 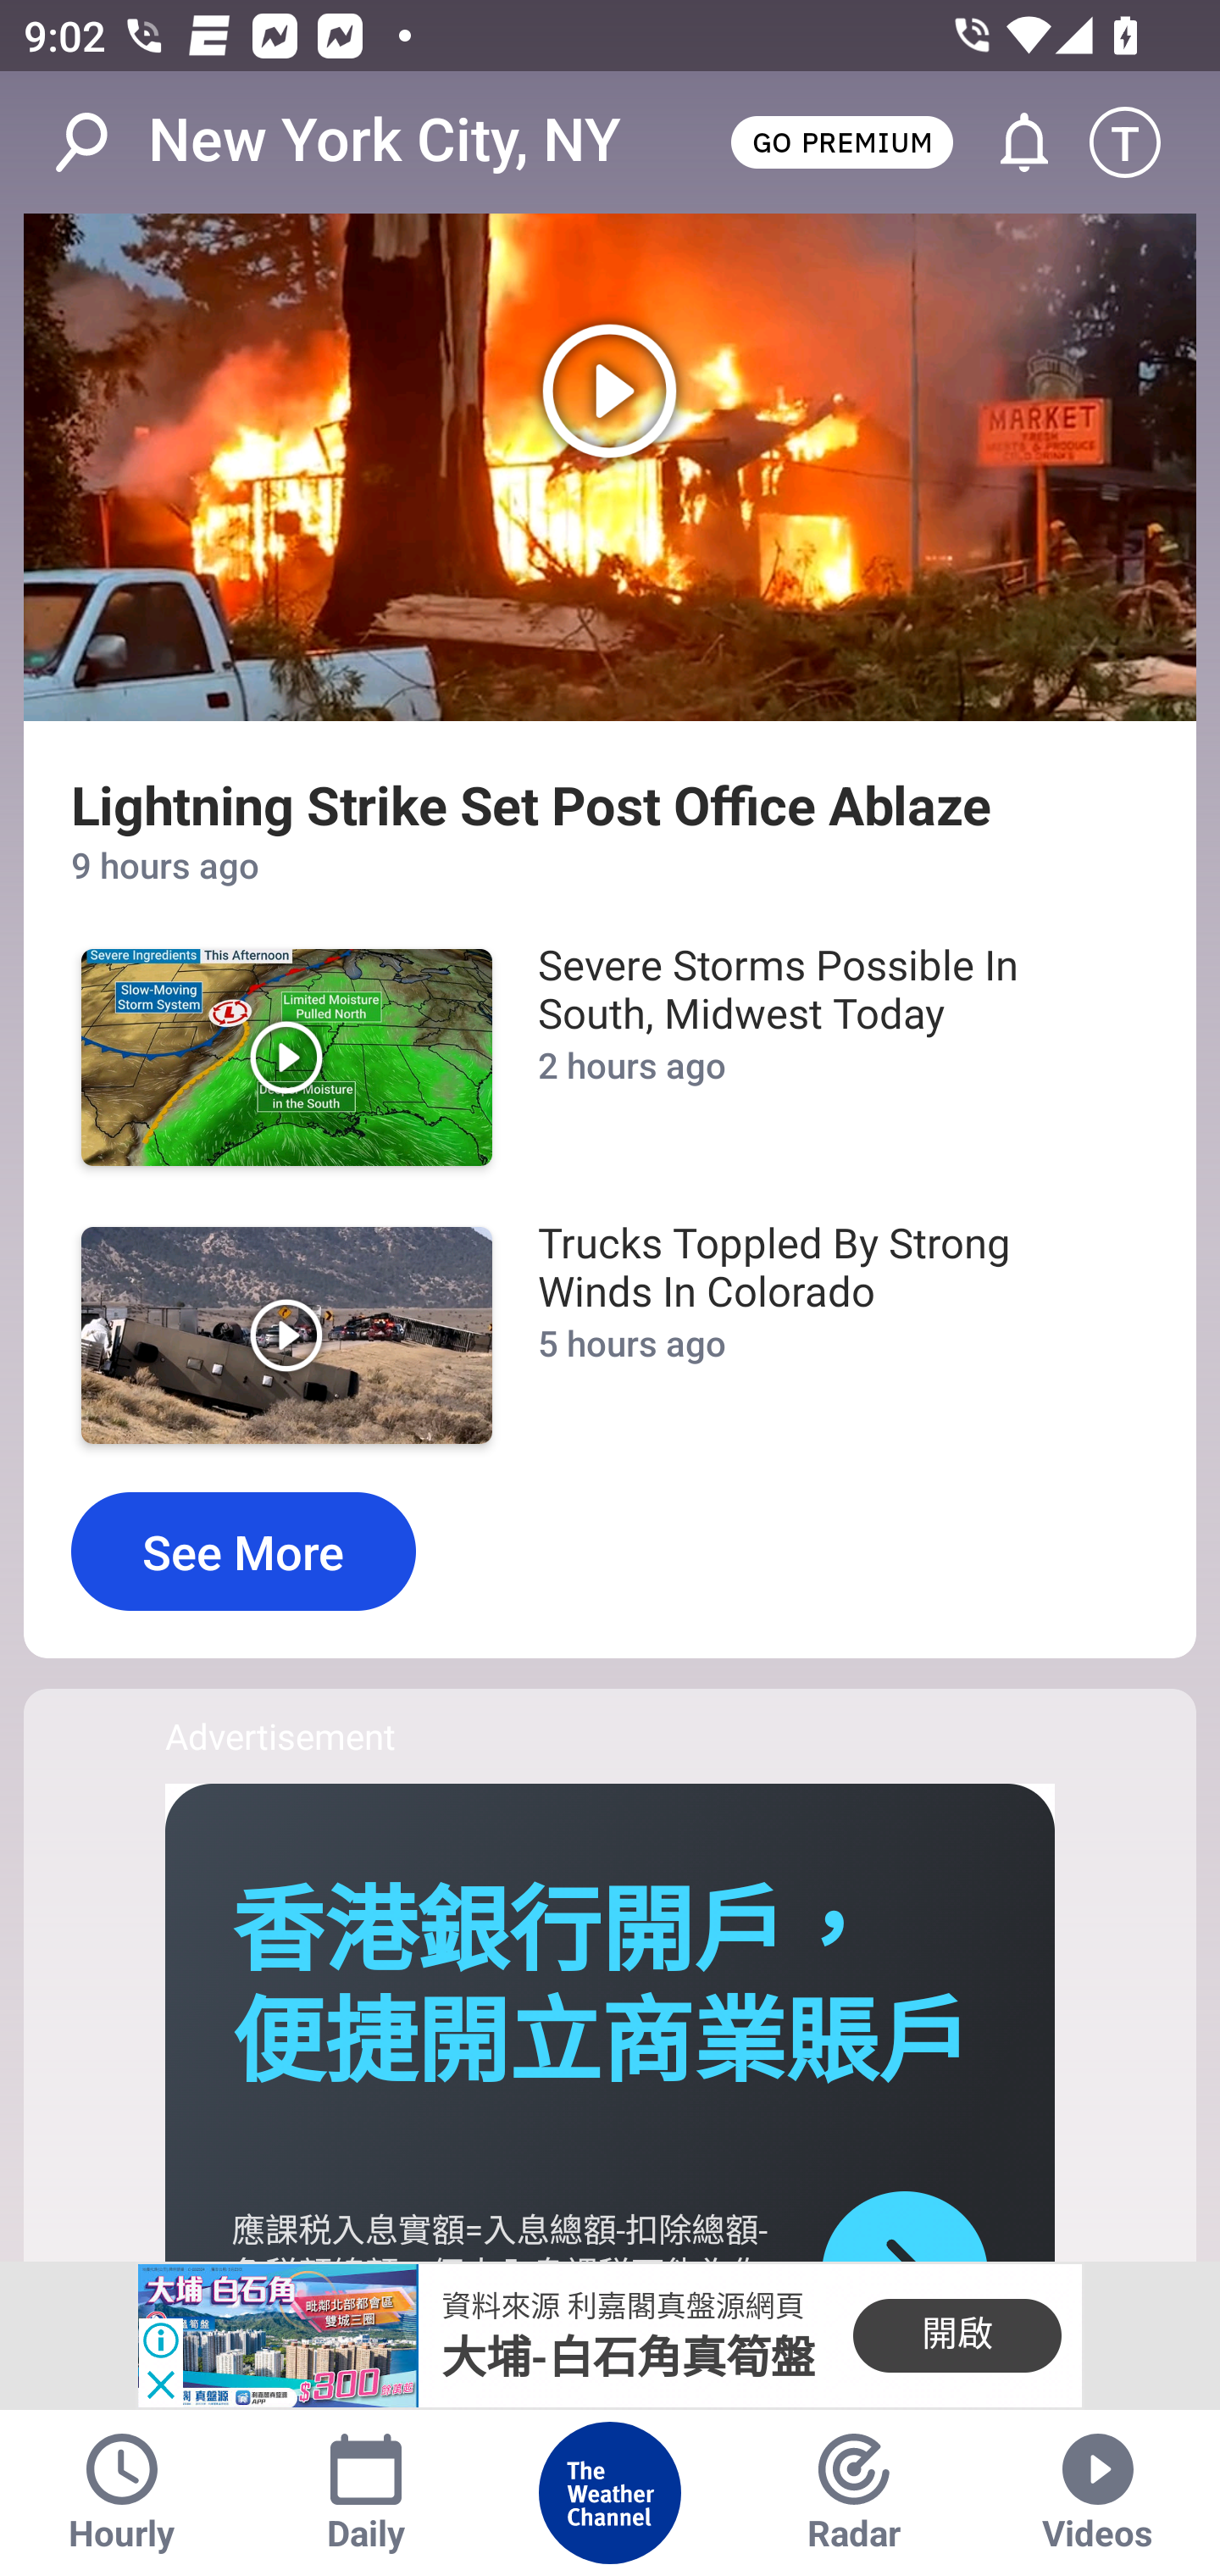 What do you see at coordinates (243, 1551) in the screenshot?
I see `See More` at bounding box center [243, 1551].